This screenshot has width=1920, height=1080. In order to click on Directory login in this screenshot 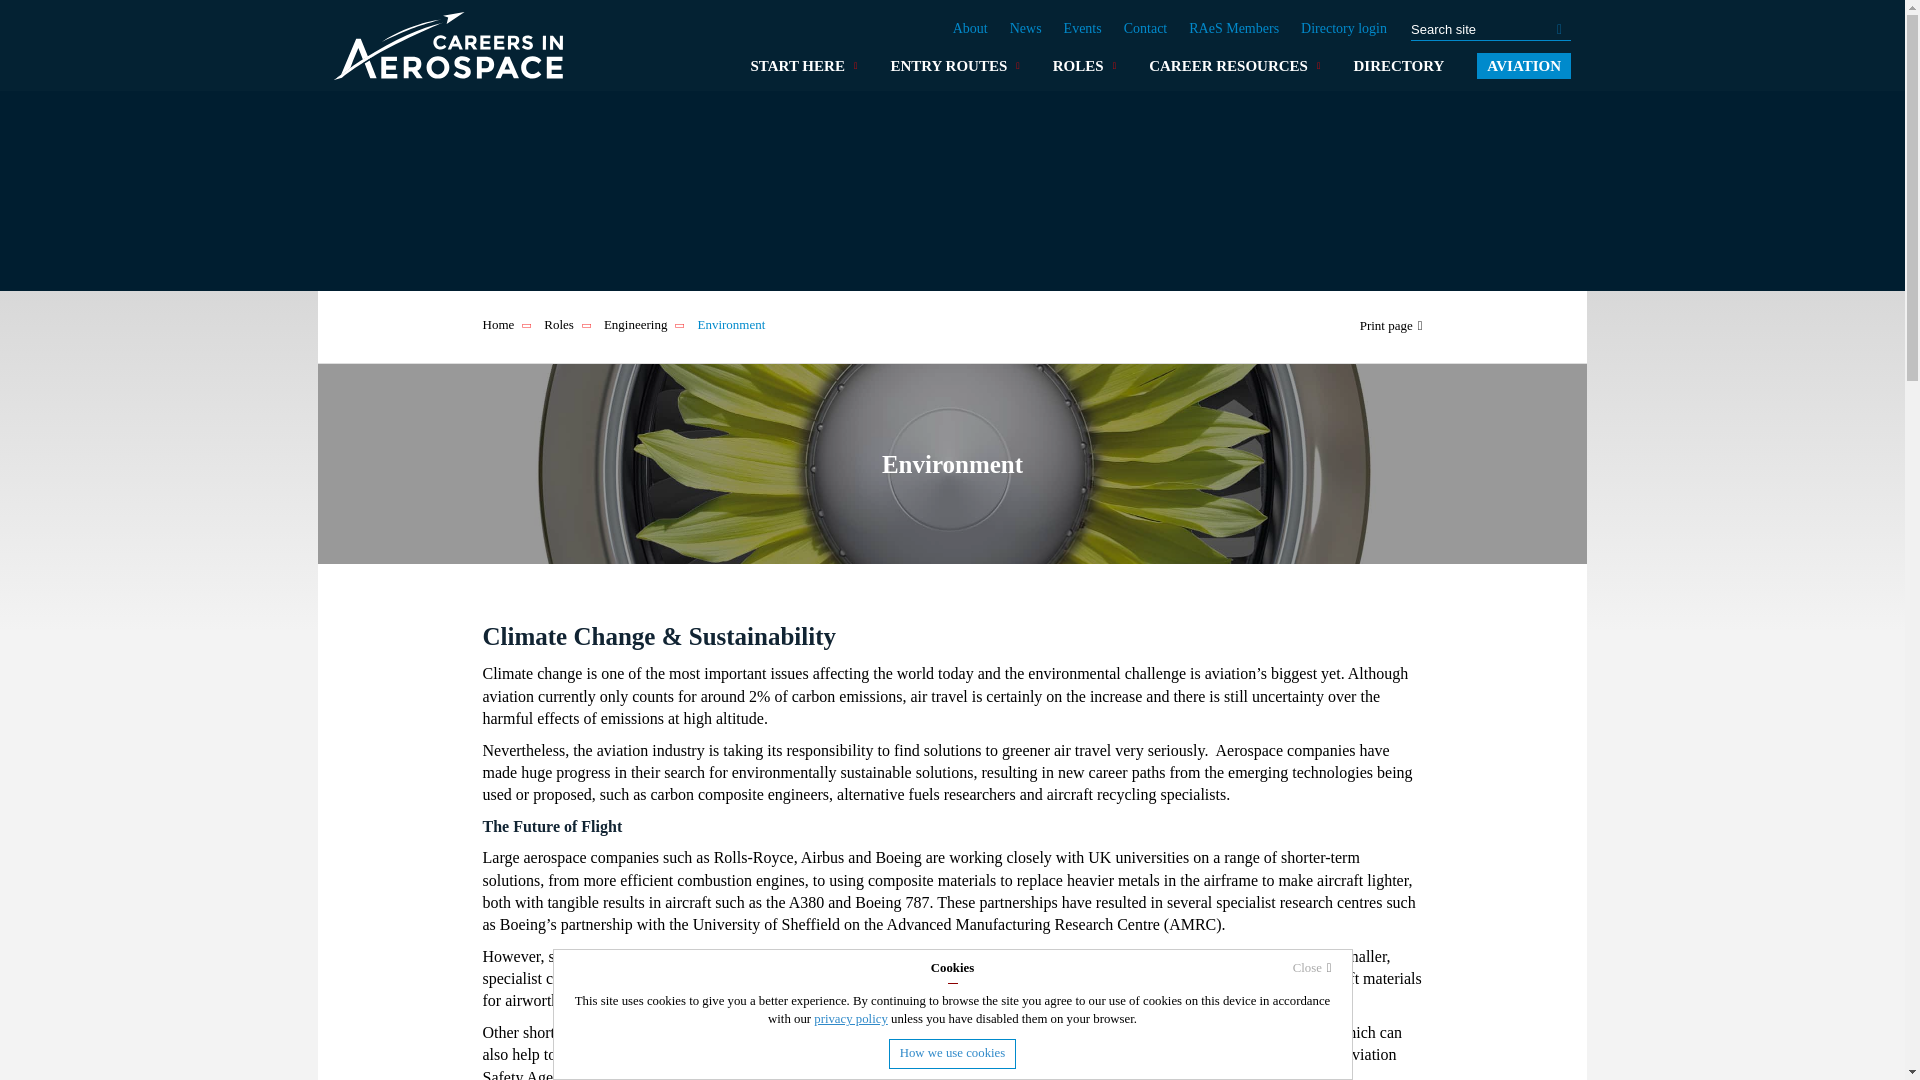, I will do `click(1344, 28)`.